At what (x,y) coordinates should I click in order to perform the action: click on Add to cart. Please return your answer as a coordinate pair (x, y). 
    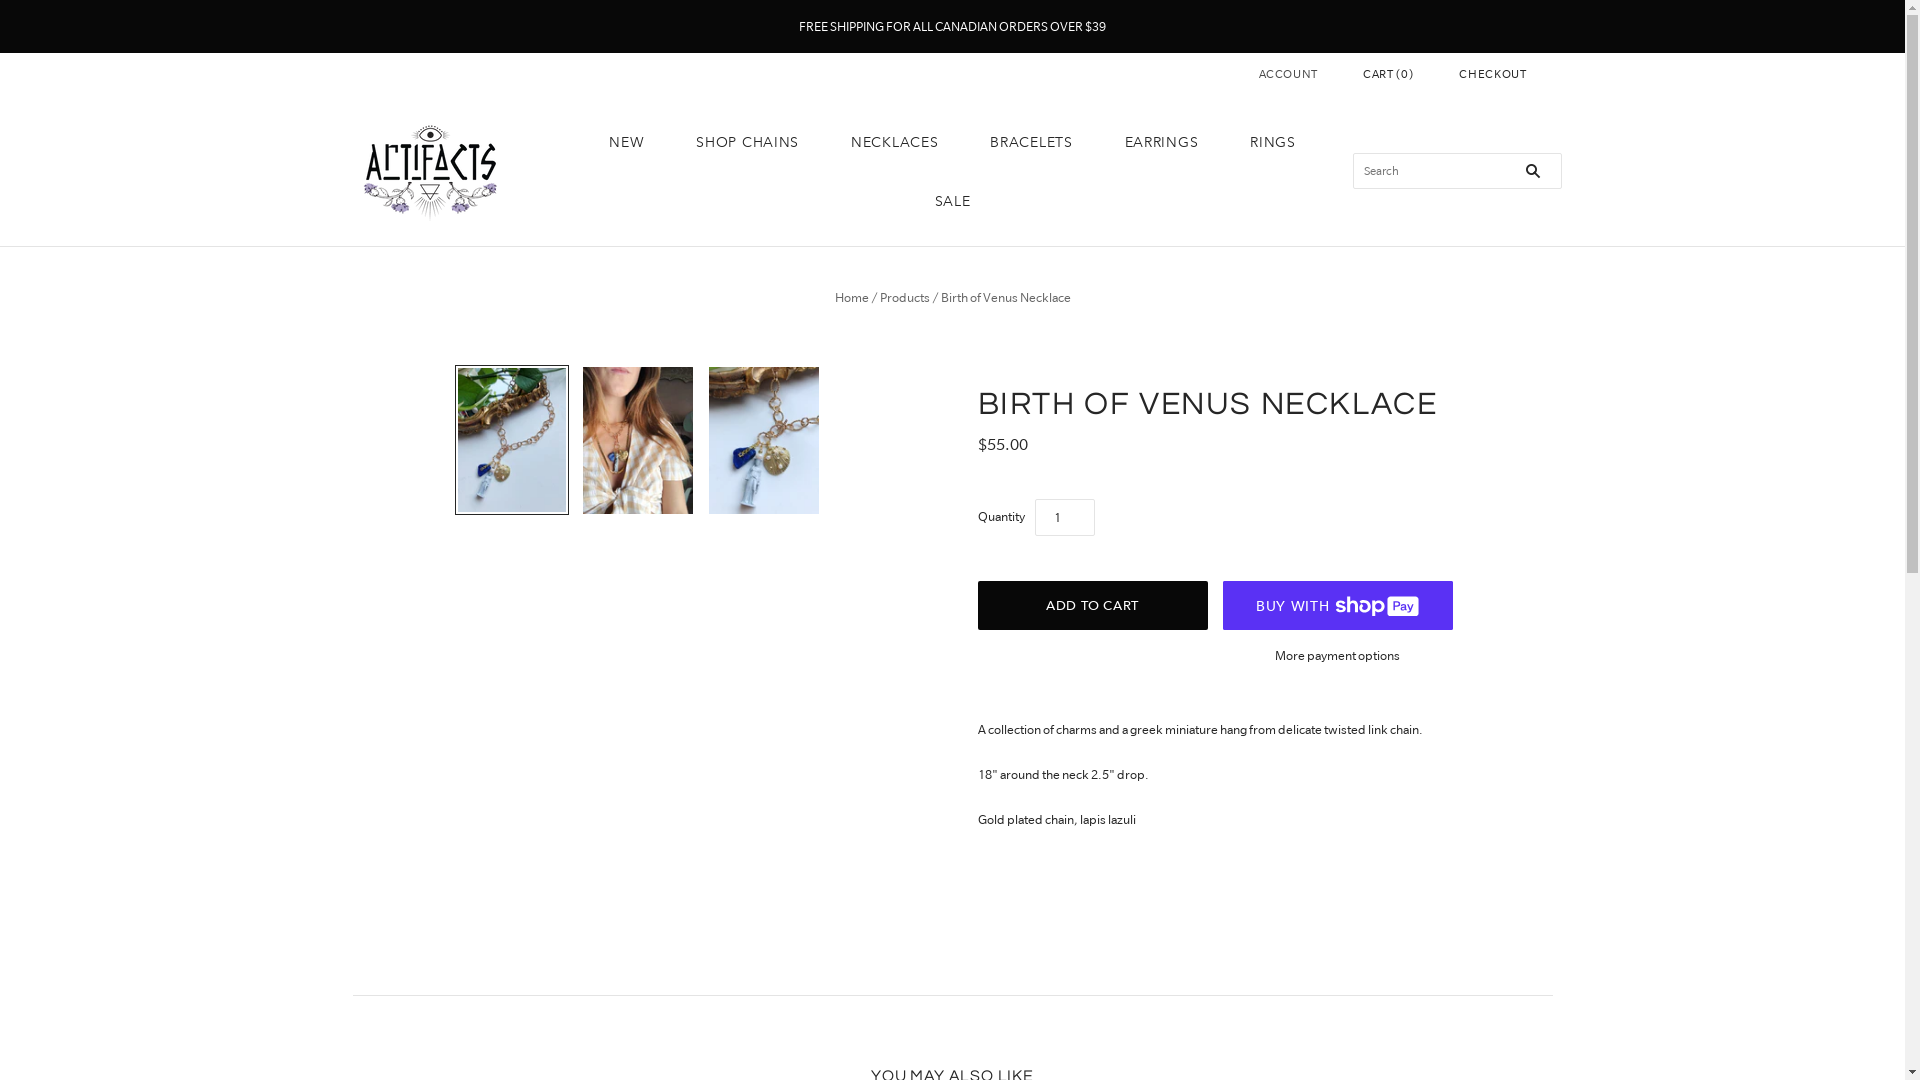
    Looking at the image, I should click on (1093, 606).